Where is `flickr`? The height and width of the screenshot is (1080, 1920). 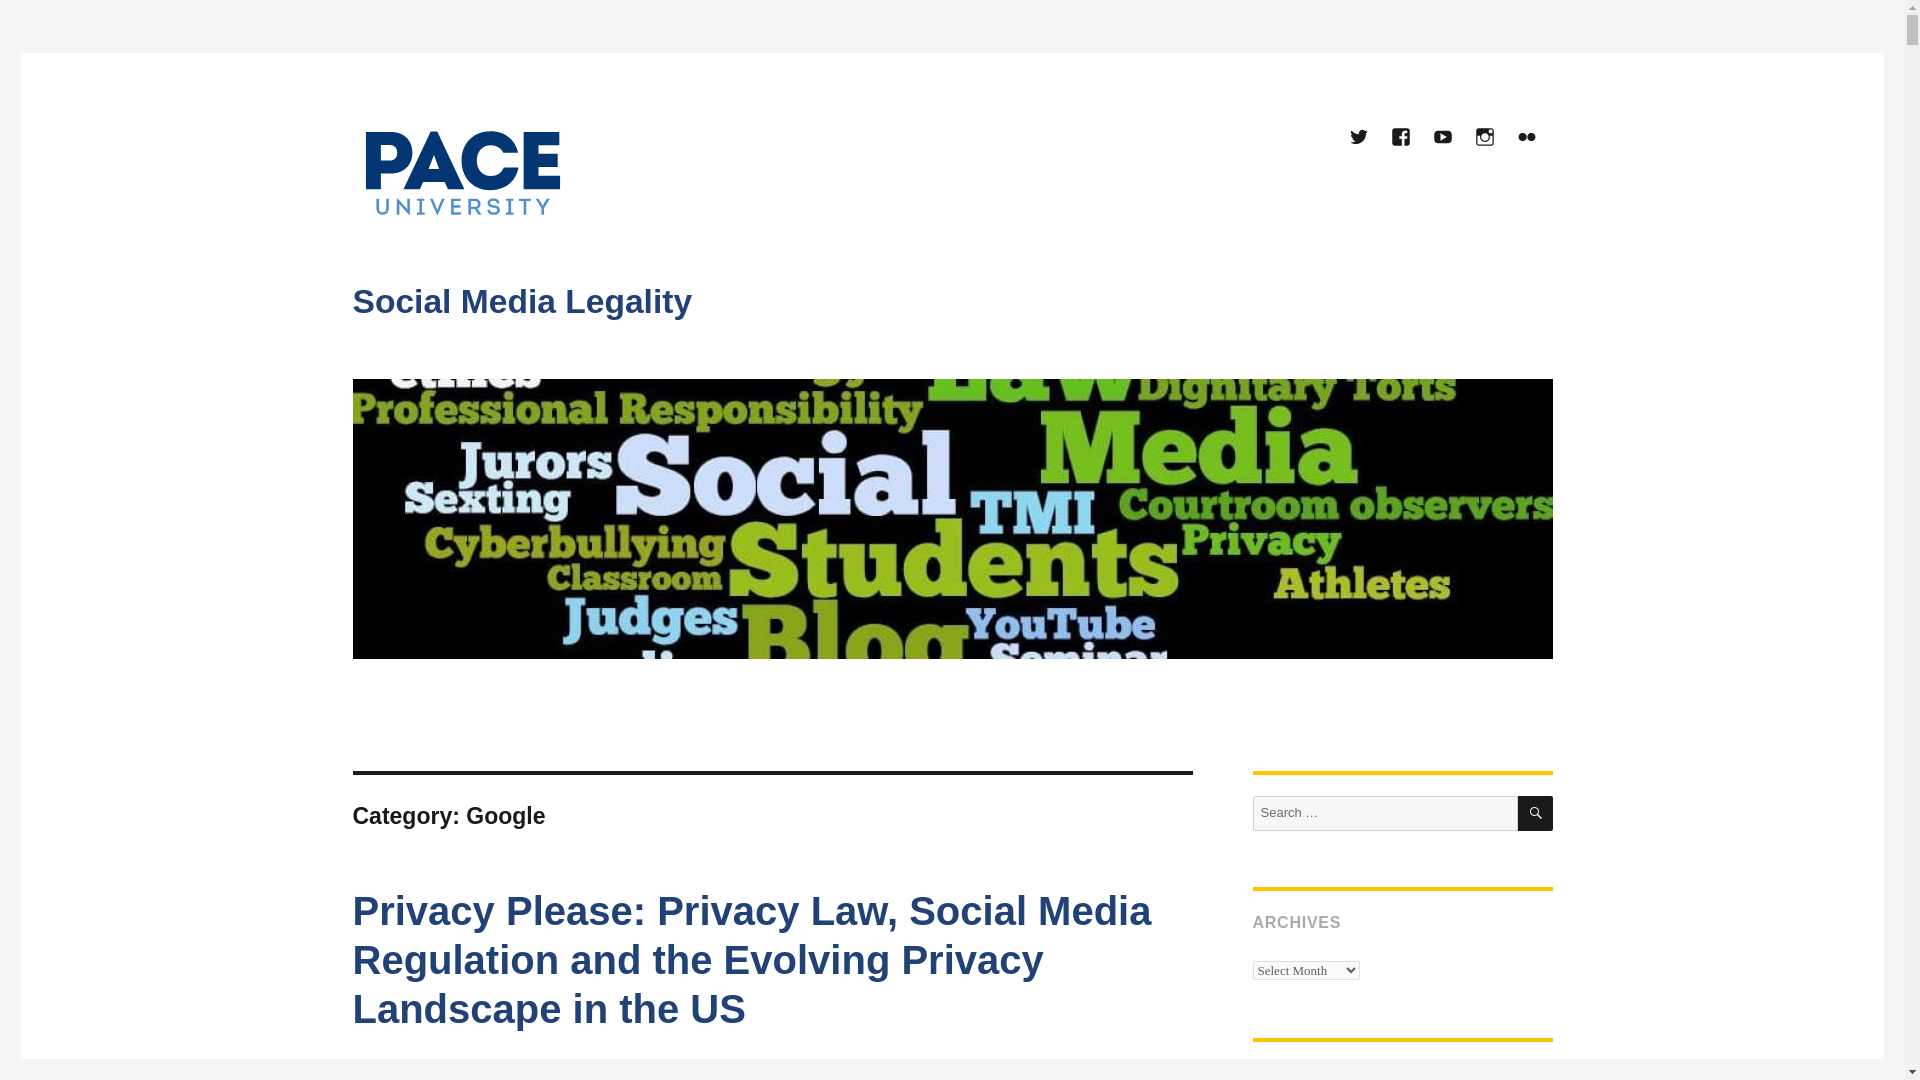
flickr is located at coordinates (1527, 138).